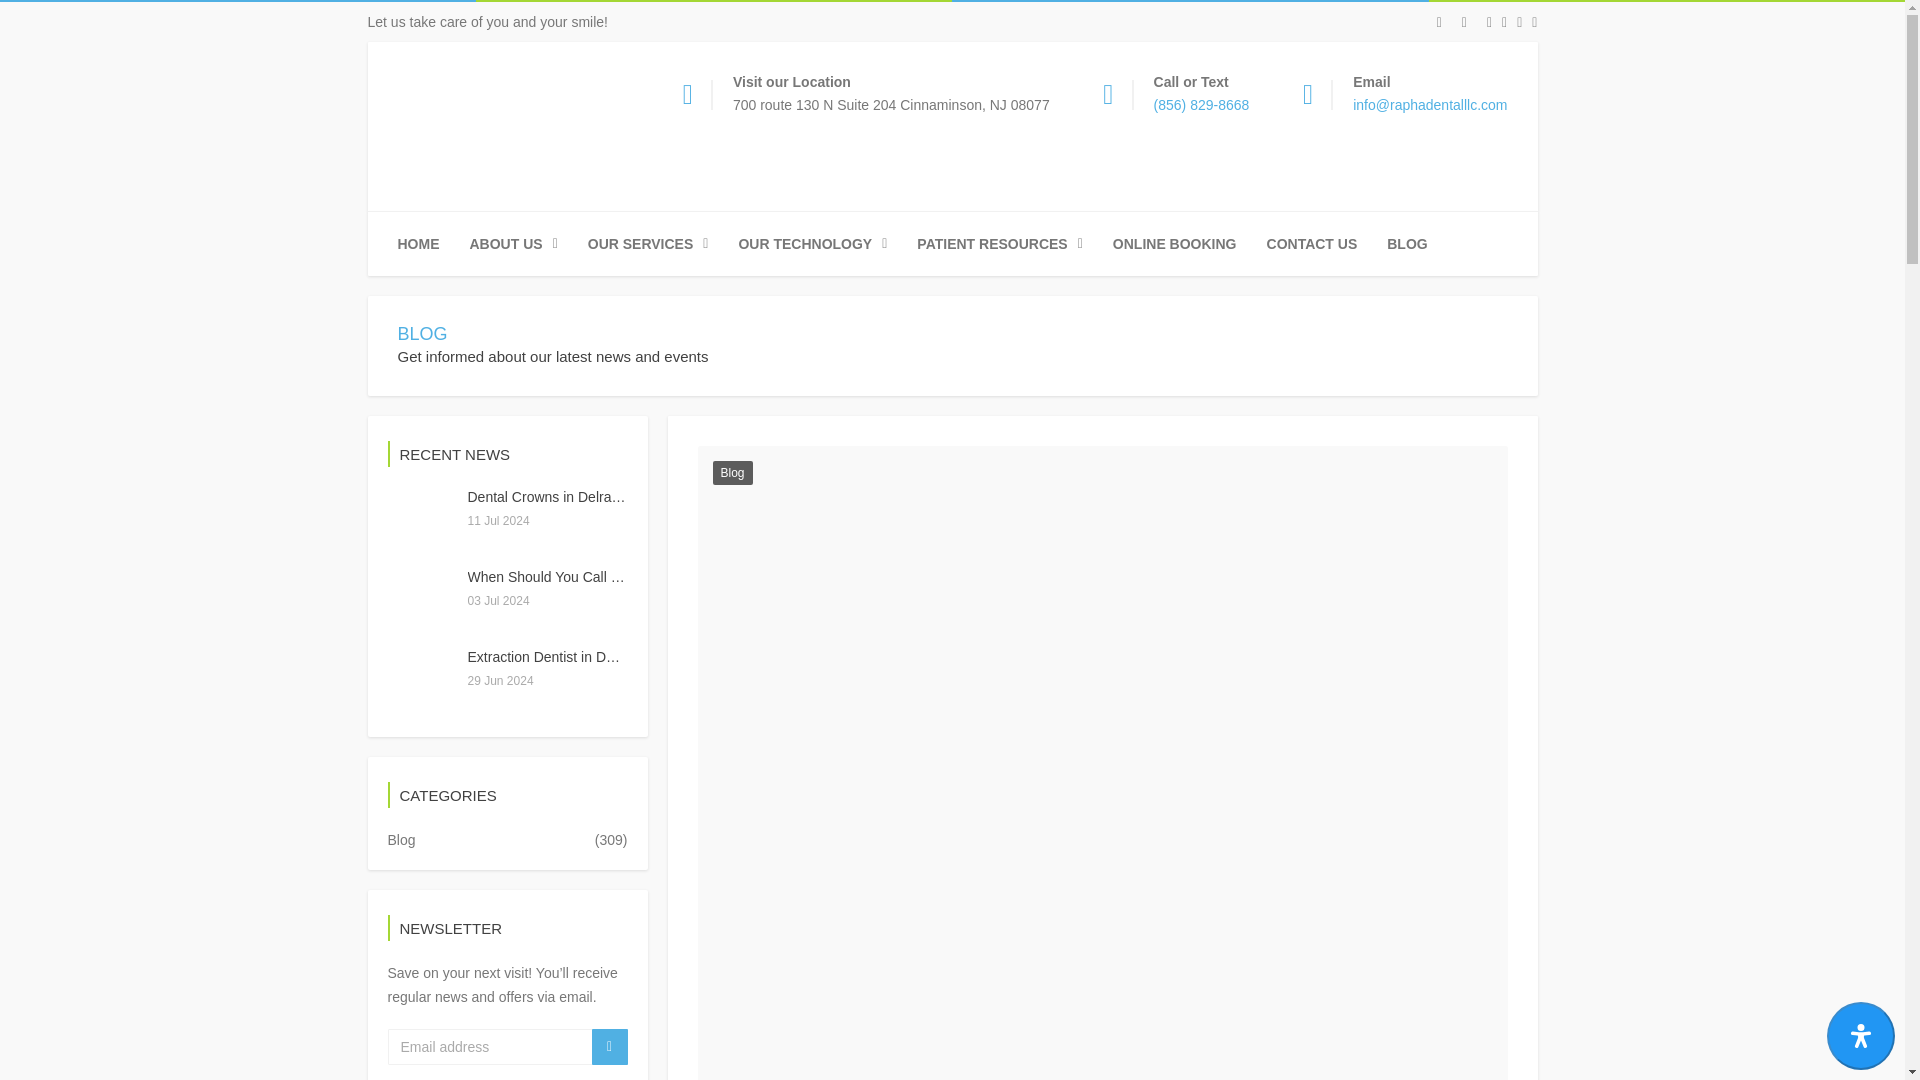 This screenshot has width=1920, height=1080. I want to click on OUR SERVICES, so click(648, 244).